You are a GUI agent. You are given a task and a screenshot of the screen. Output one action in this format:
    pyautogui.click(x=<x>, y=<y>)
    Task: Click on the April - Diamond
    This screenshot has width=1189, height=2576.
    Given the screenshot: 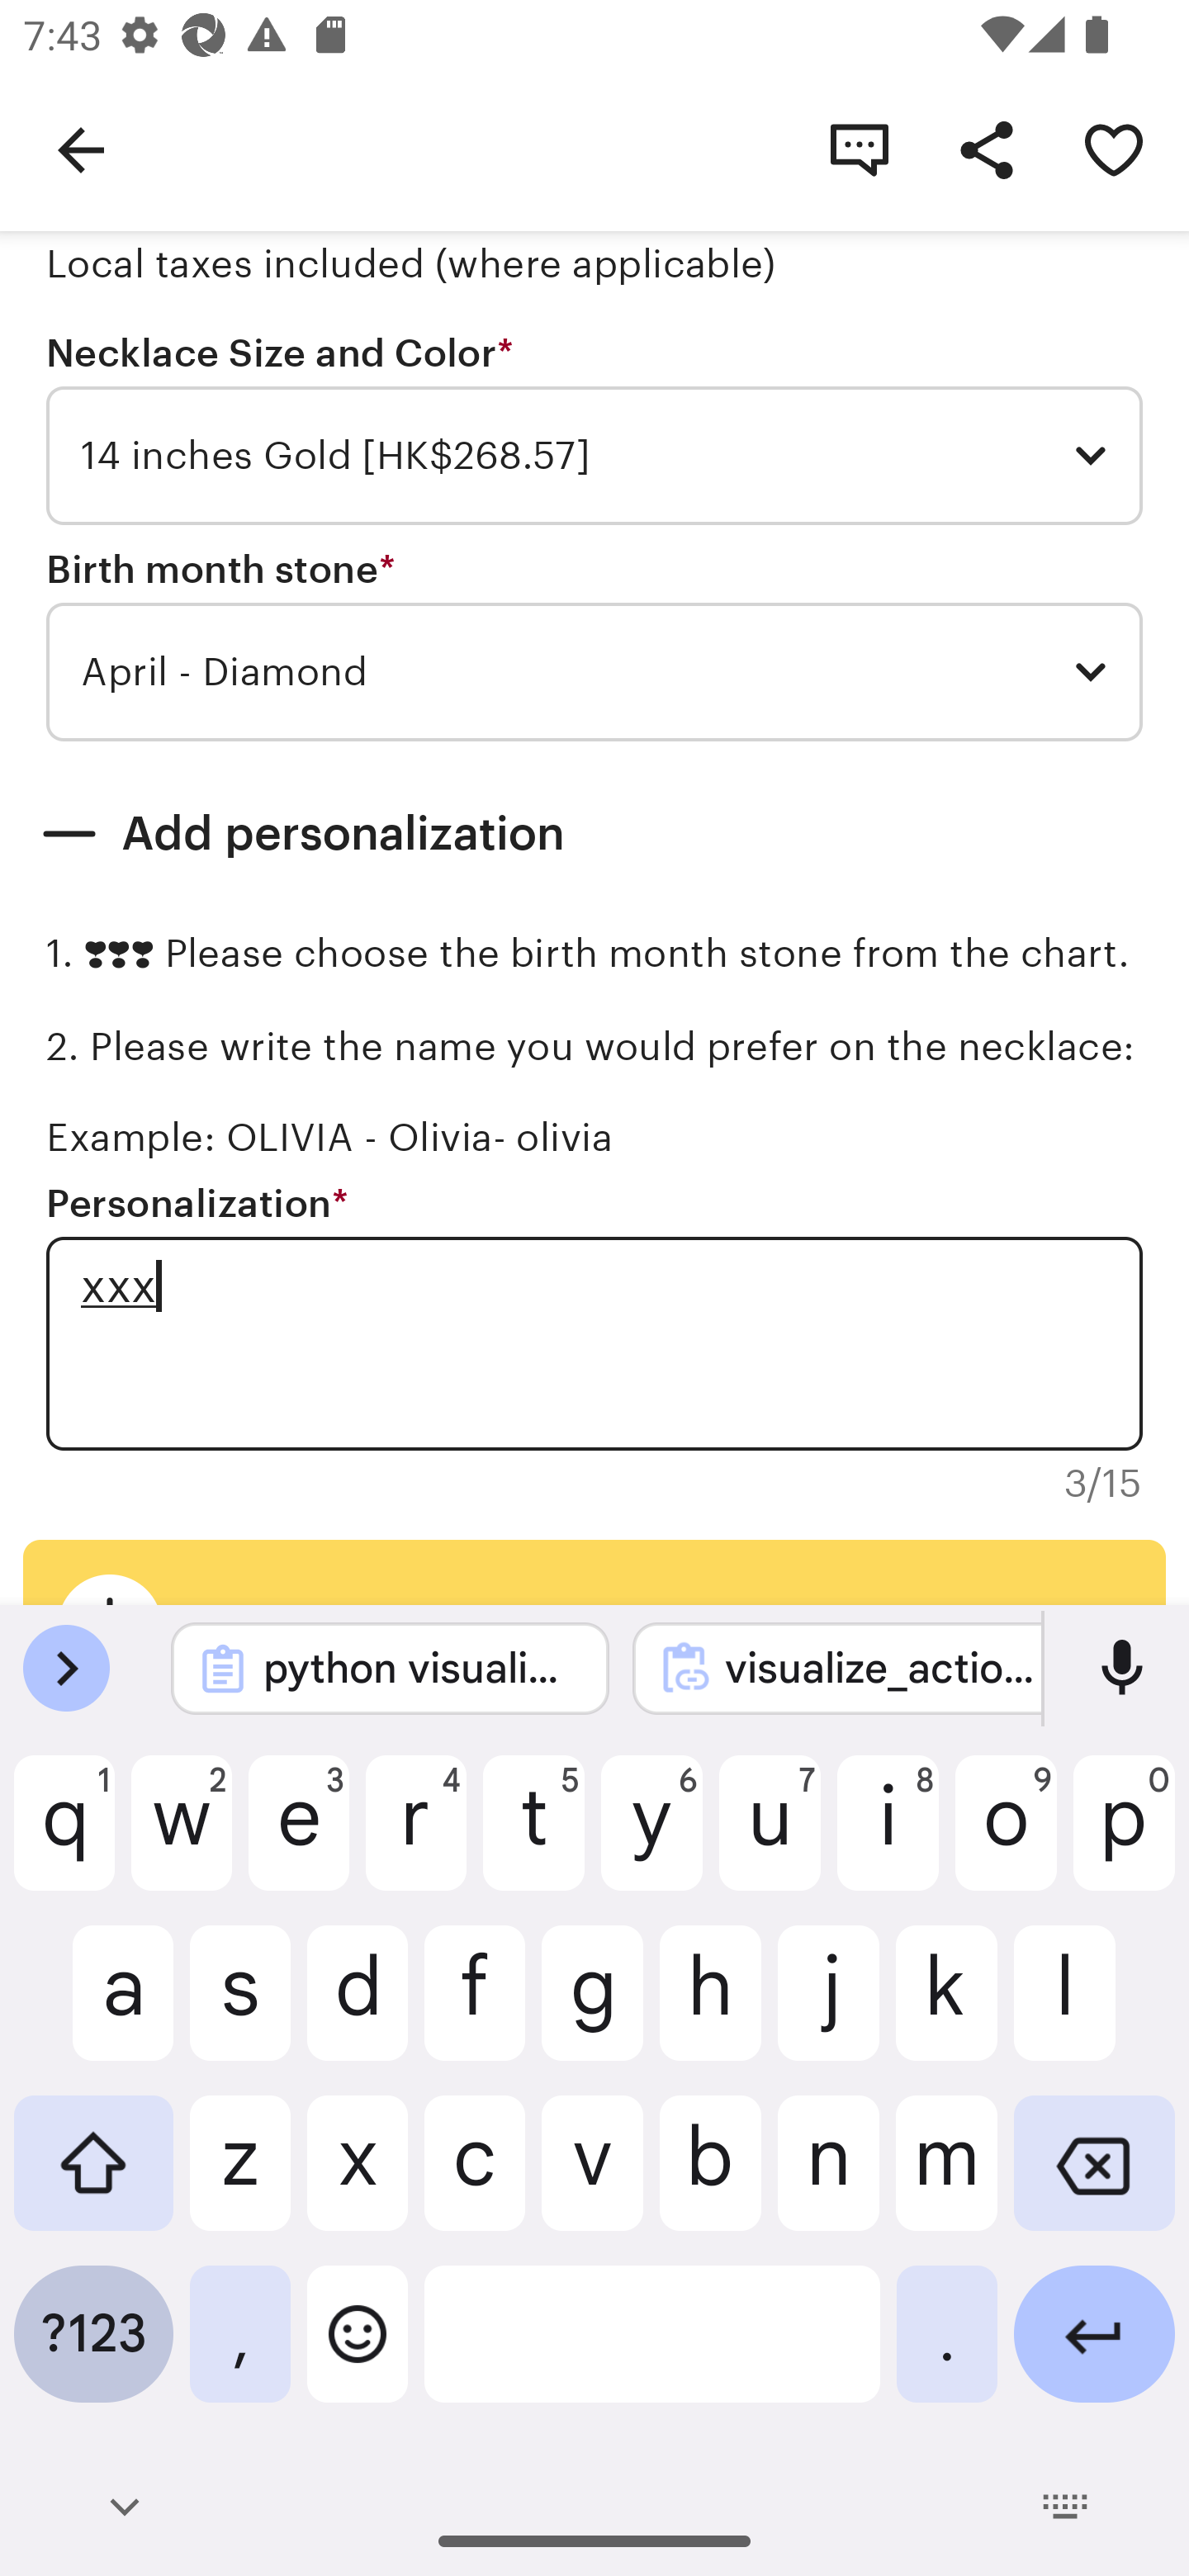 What is the action you would take?
    pyautogui.click(x=594, y=672)
    